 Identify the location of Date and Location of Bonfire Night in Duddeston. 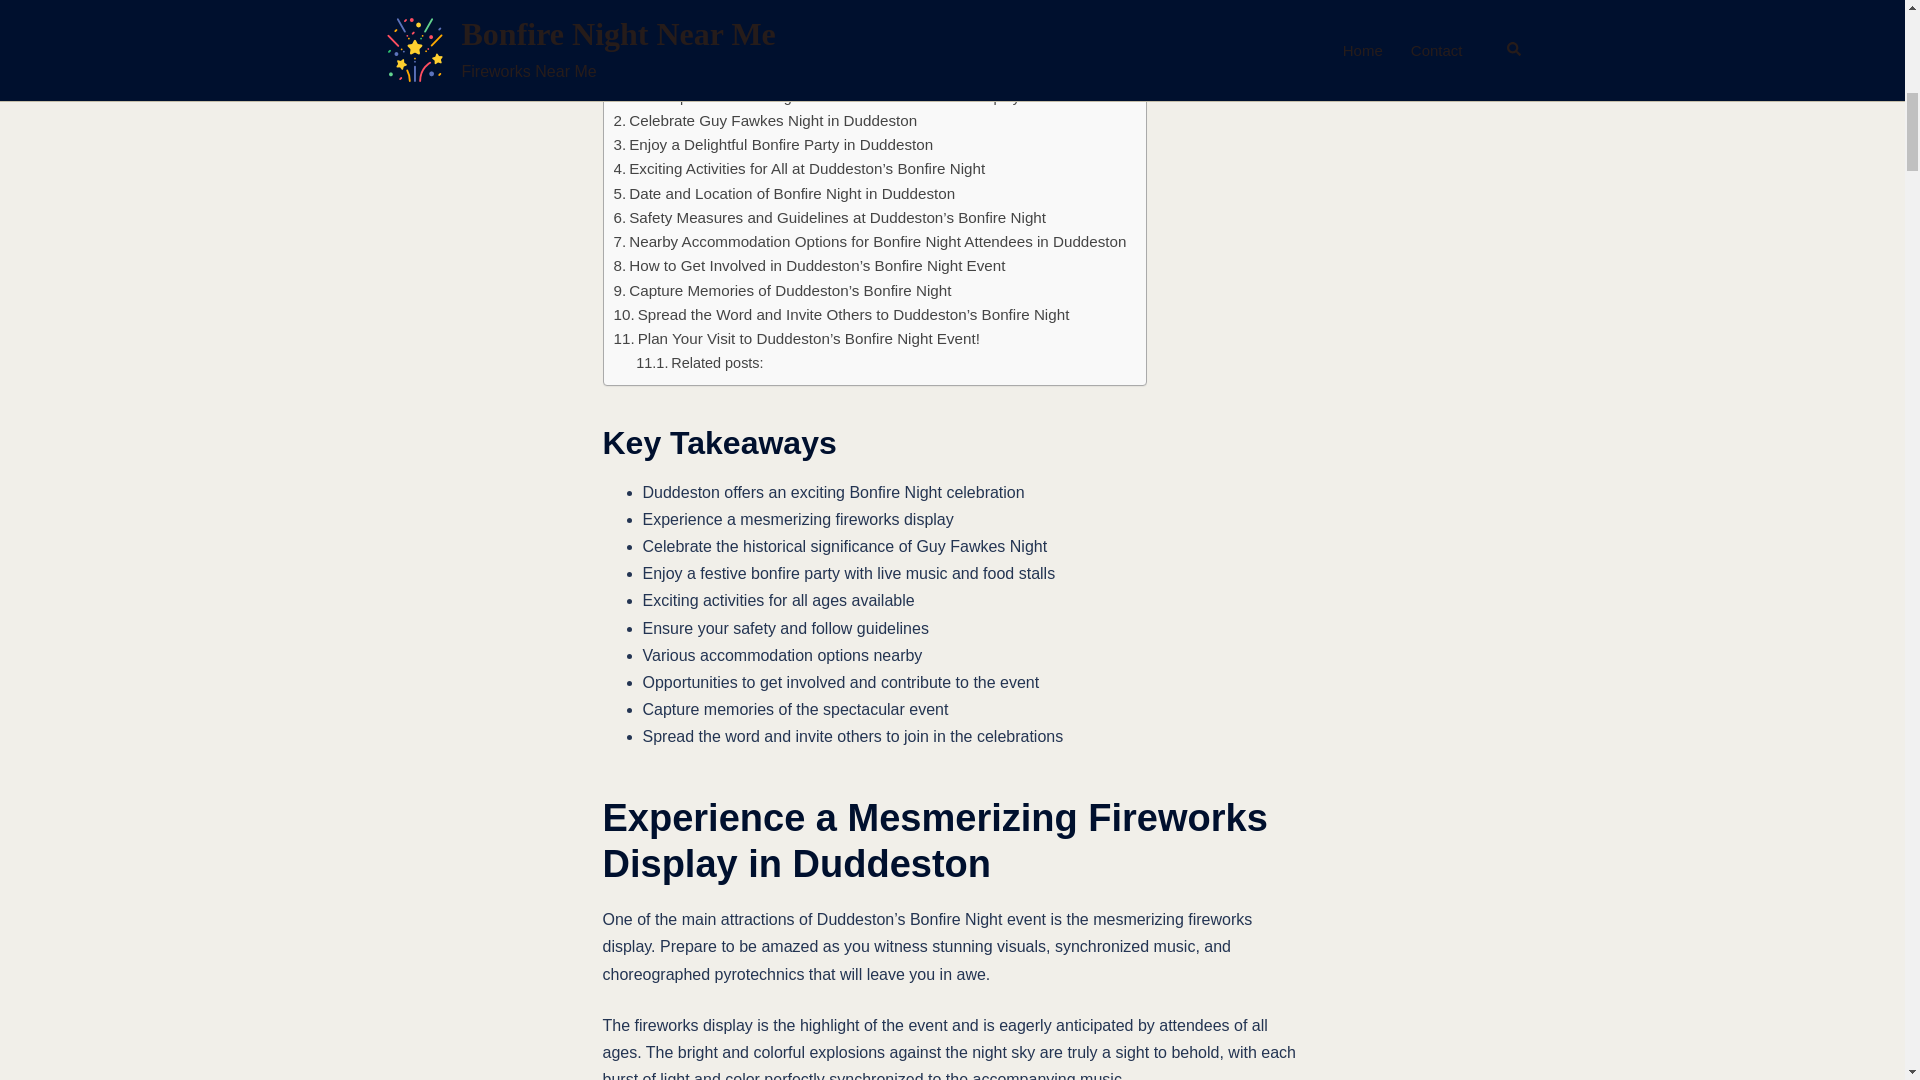
(785, 194).